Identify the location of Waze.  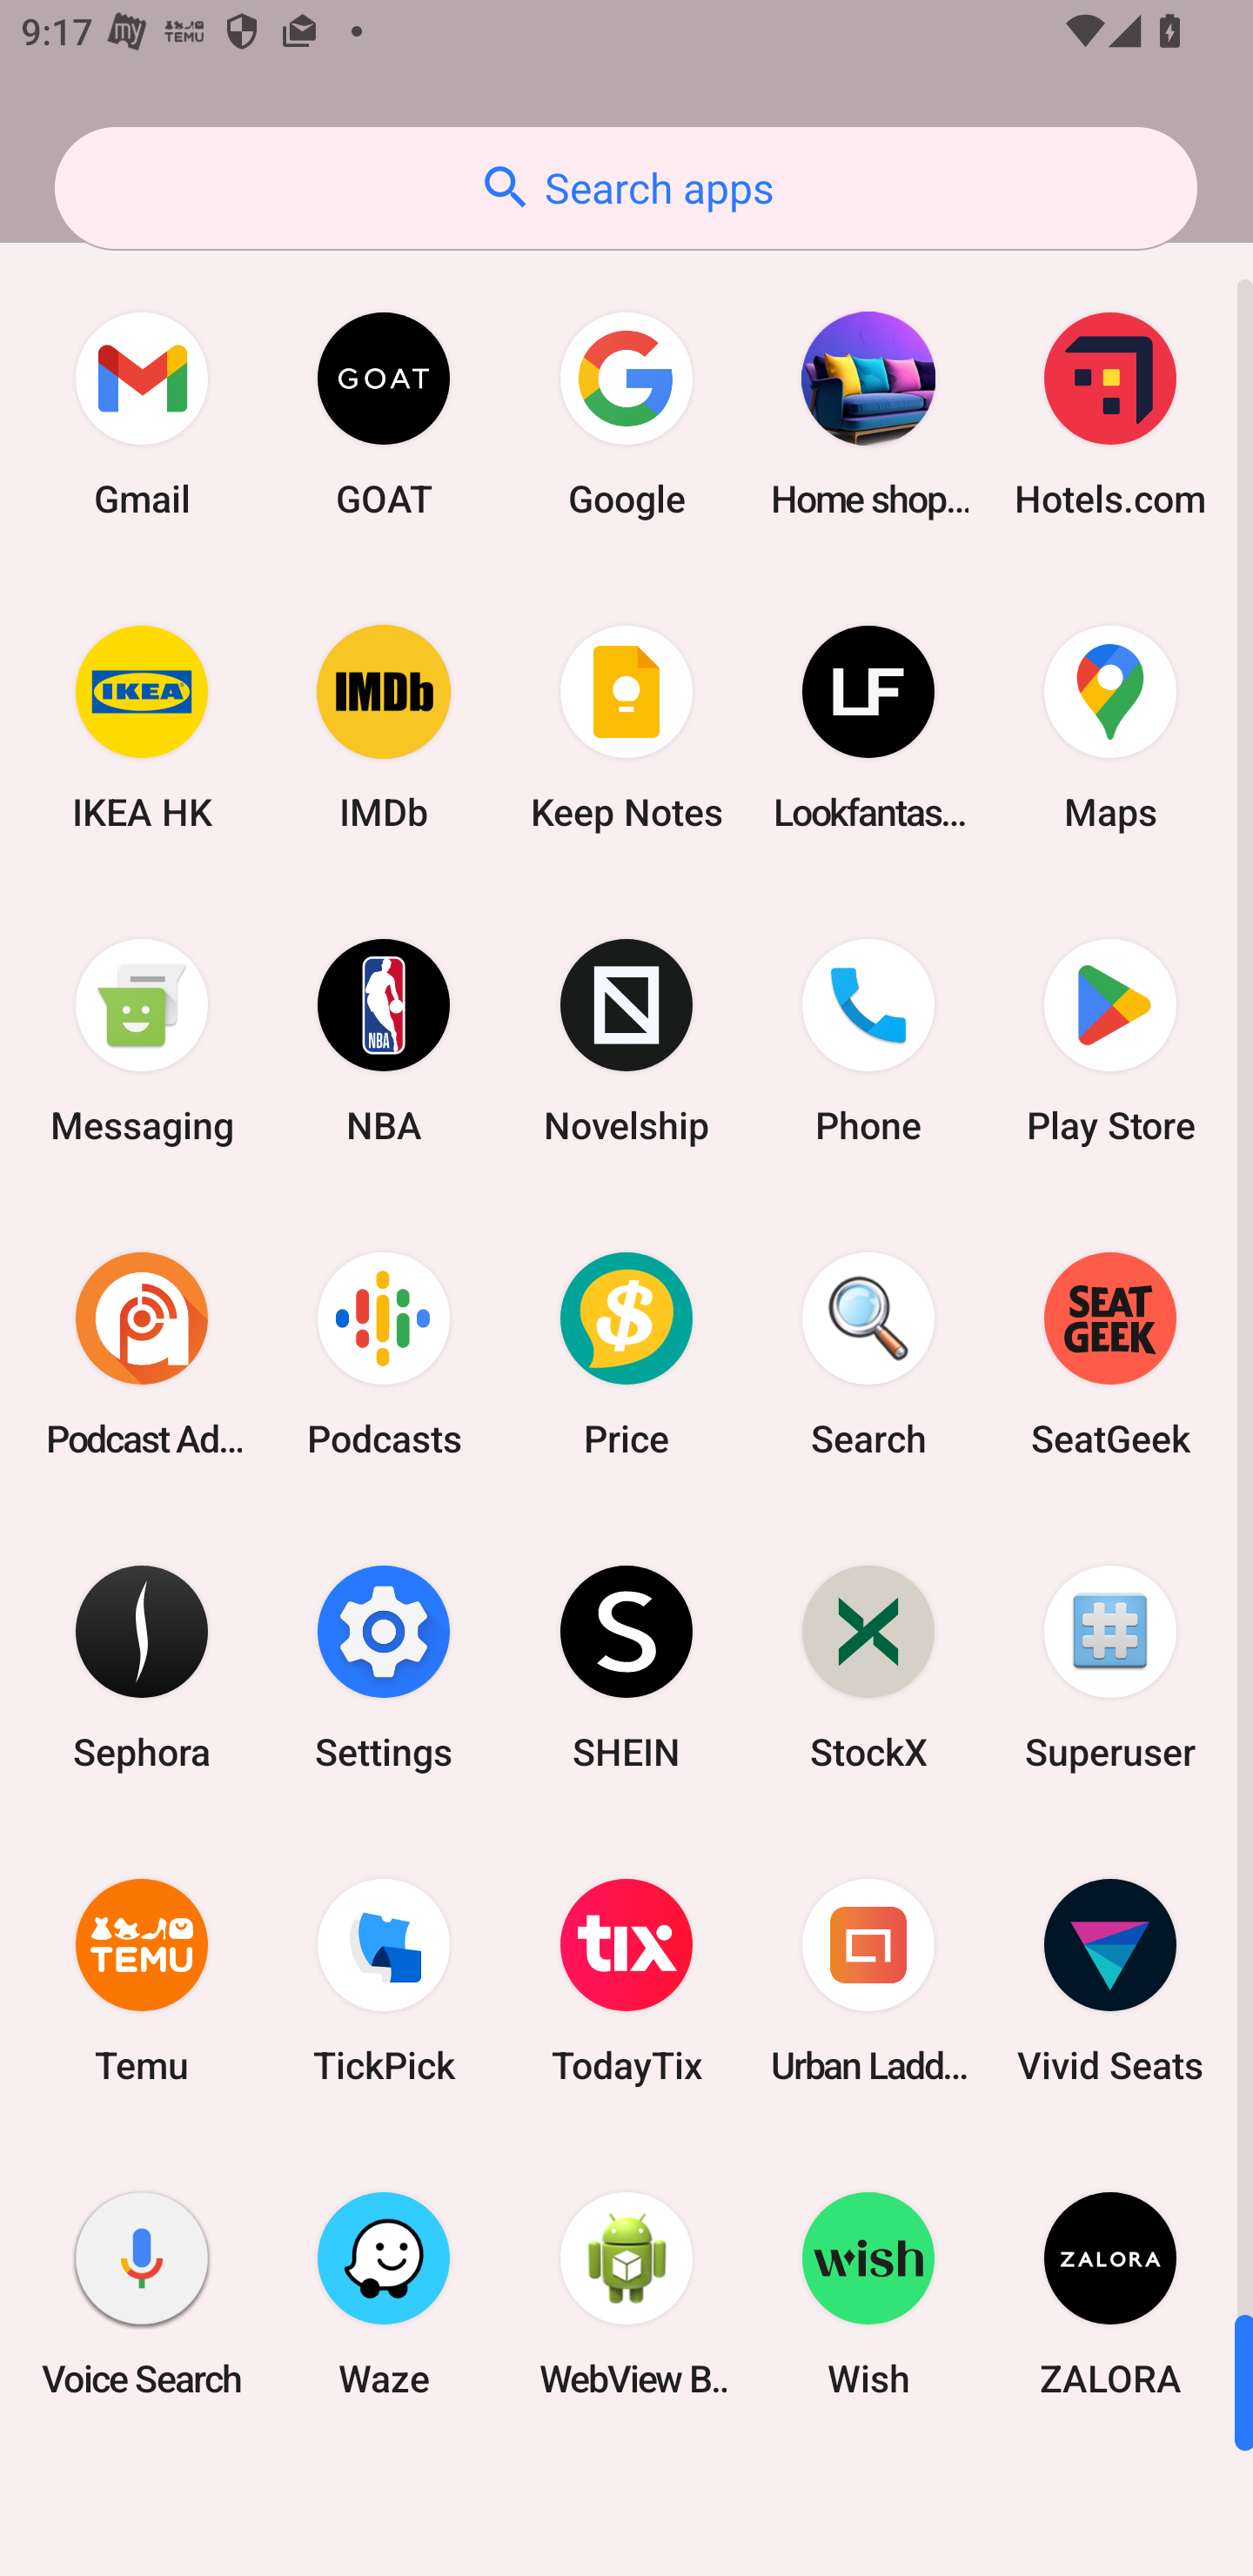
(384, 2293).